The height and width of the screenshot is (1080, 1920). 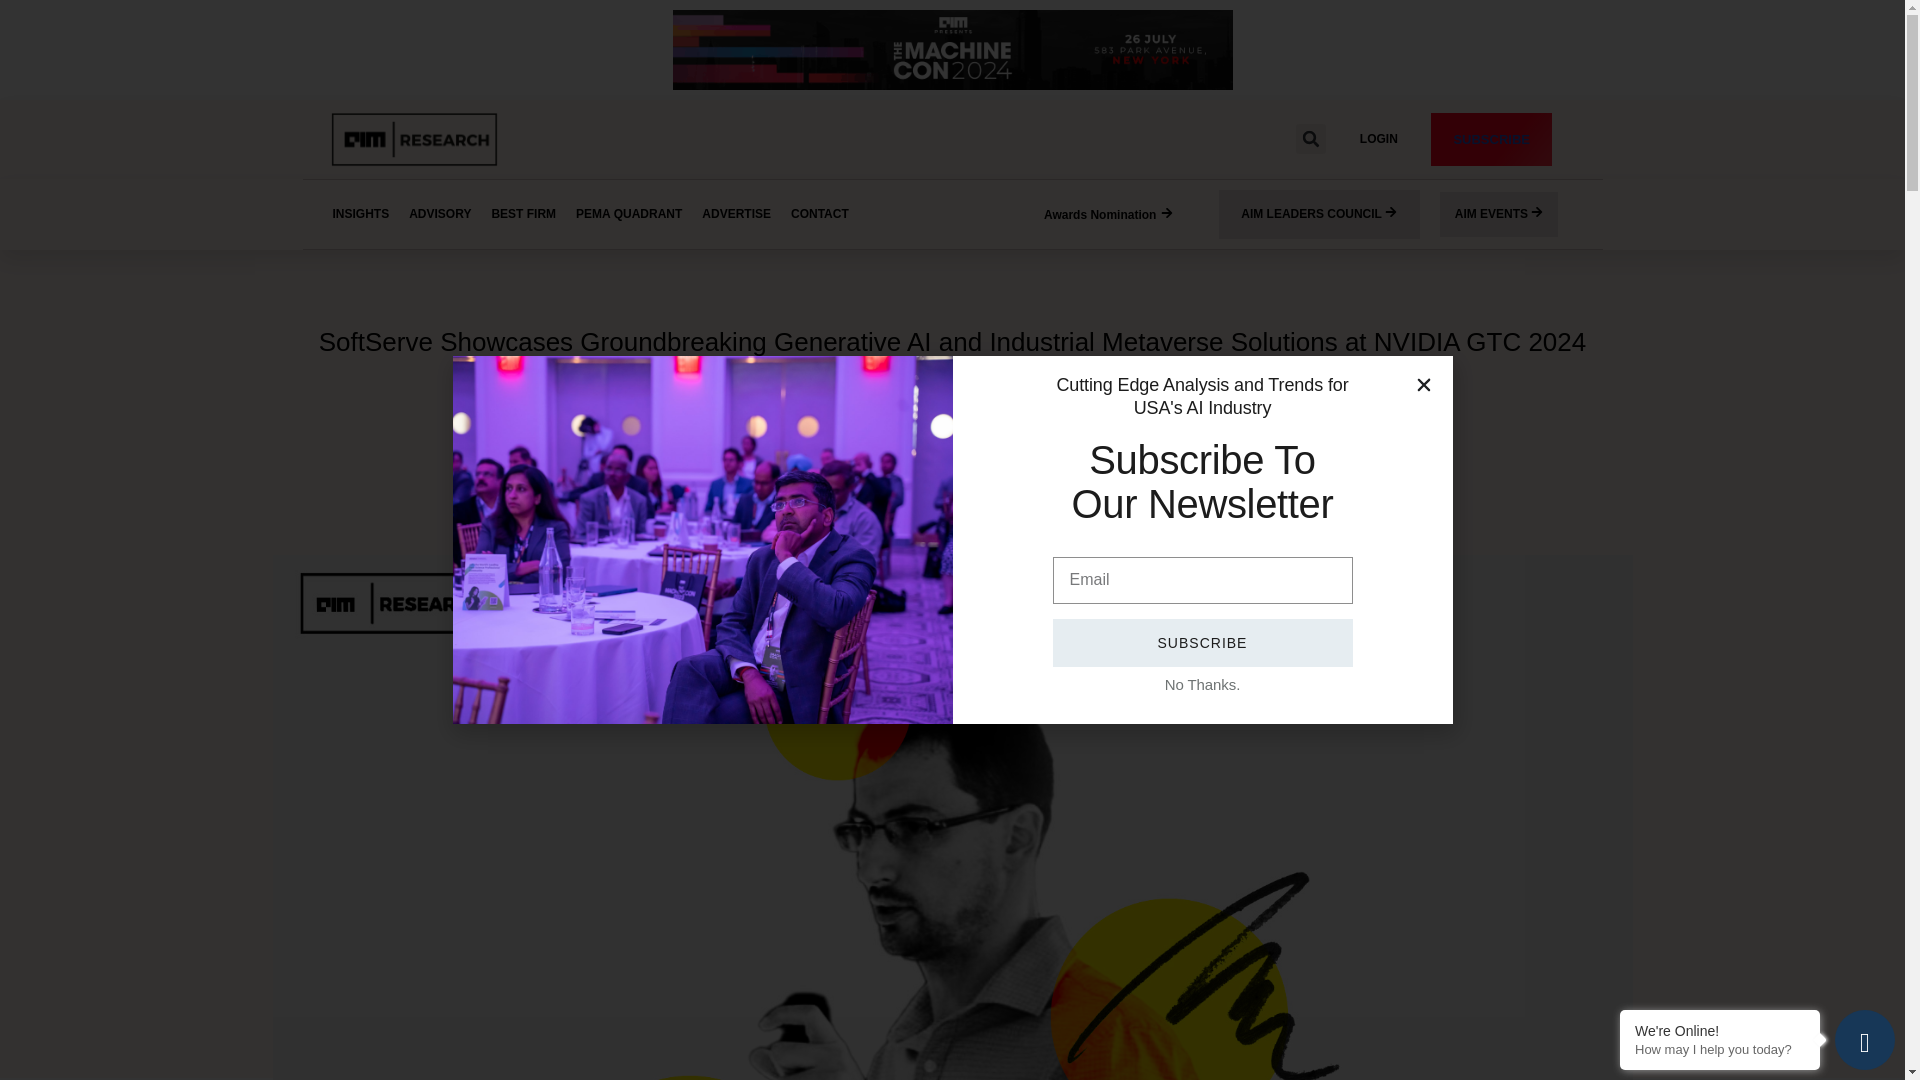 I want to click on ADVISORY, so click(x=440, y=214).